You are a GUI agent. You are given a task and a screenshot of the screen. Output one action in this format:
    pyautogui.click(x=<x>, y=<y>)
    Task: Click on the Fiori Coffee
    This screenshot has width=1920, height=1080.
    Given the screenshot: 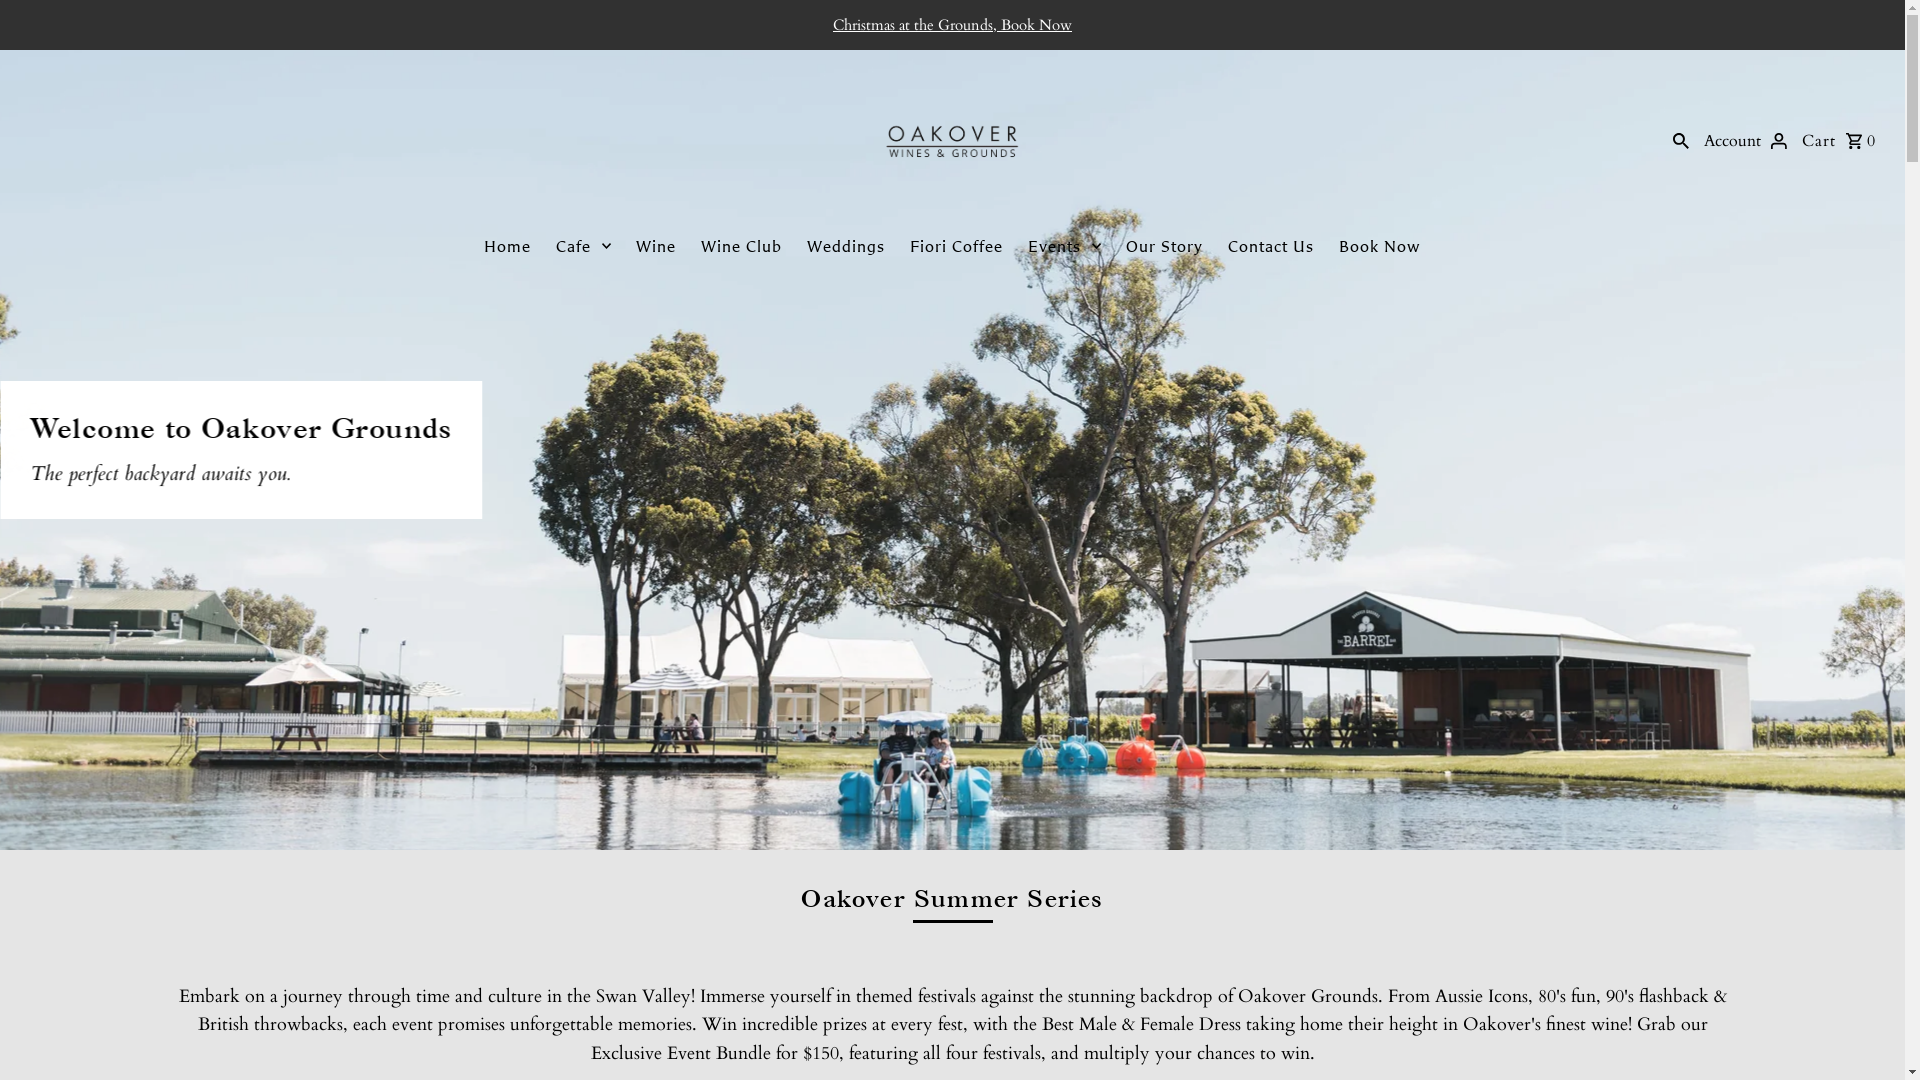 What is the action you would take?
    pyautogui.click(x=956, y=246)
    